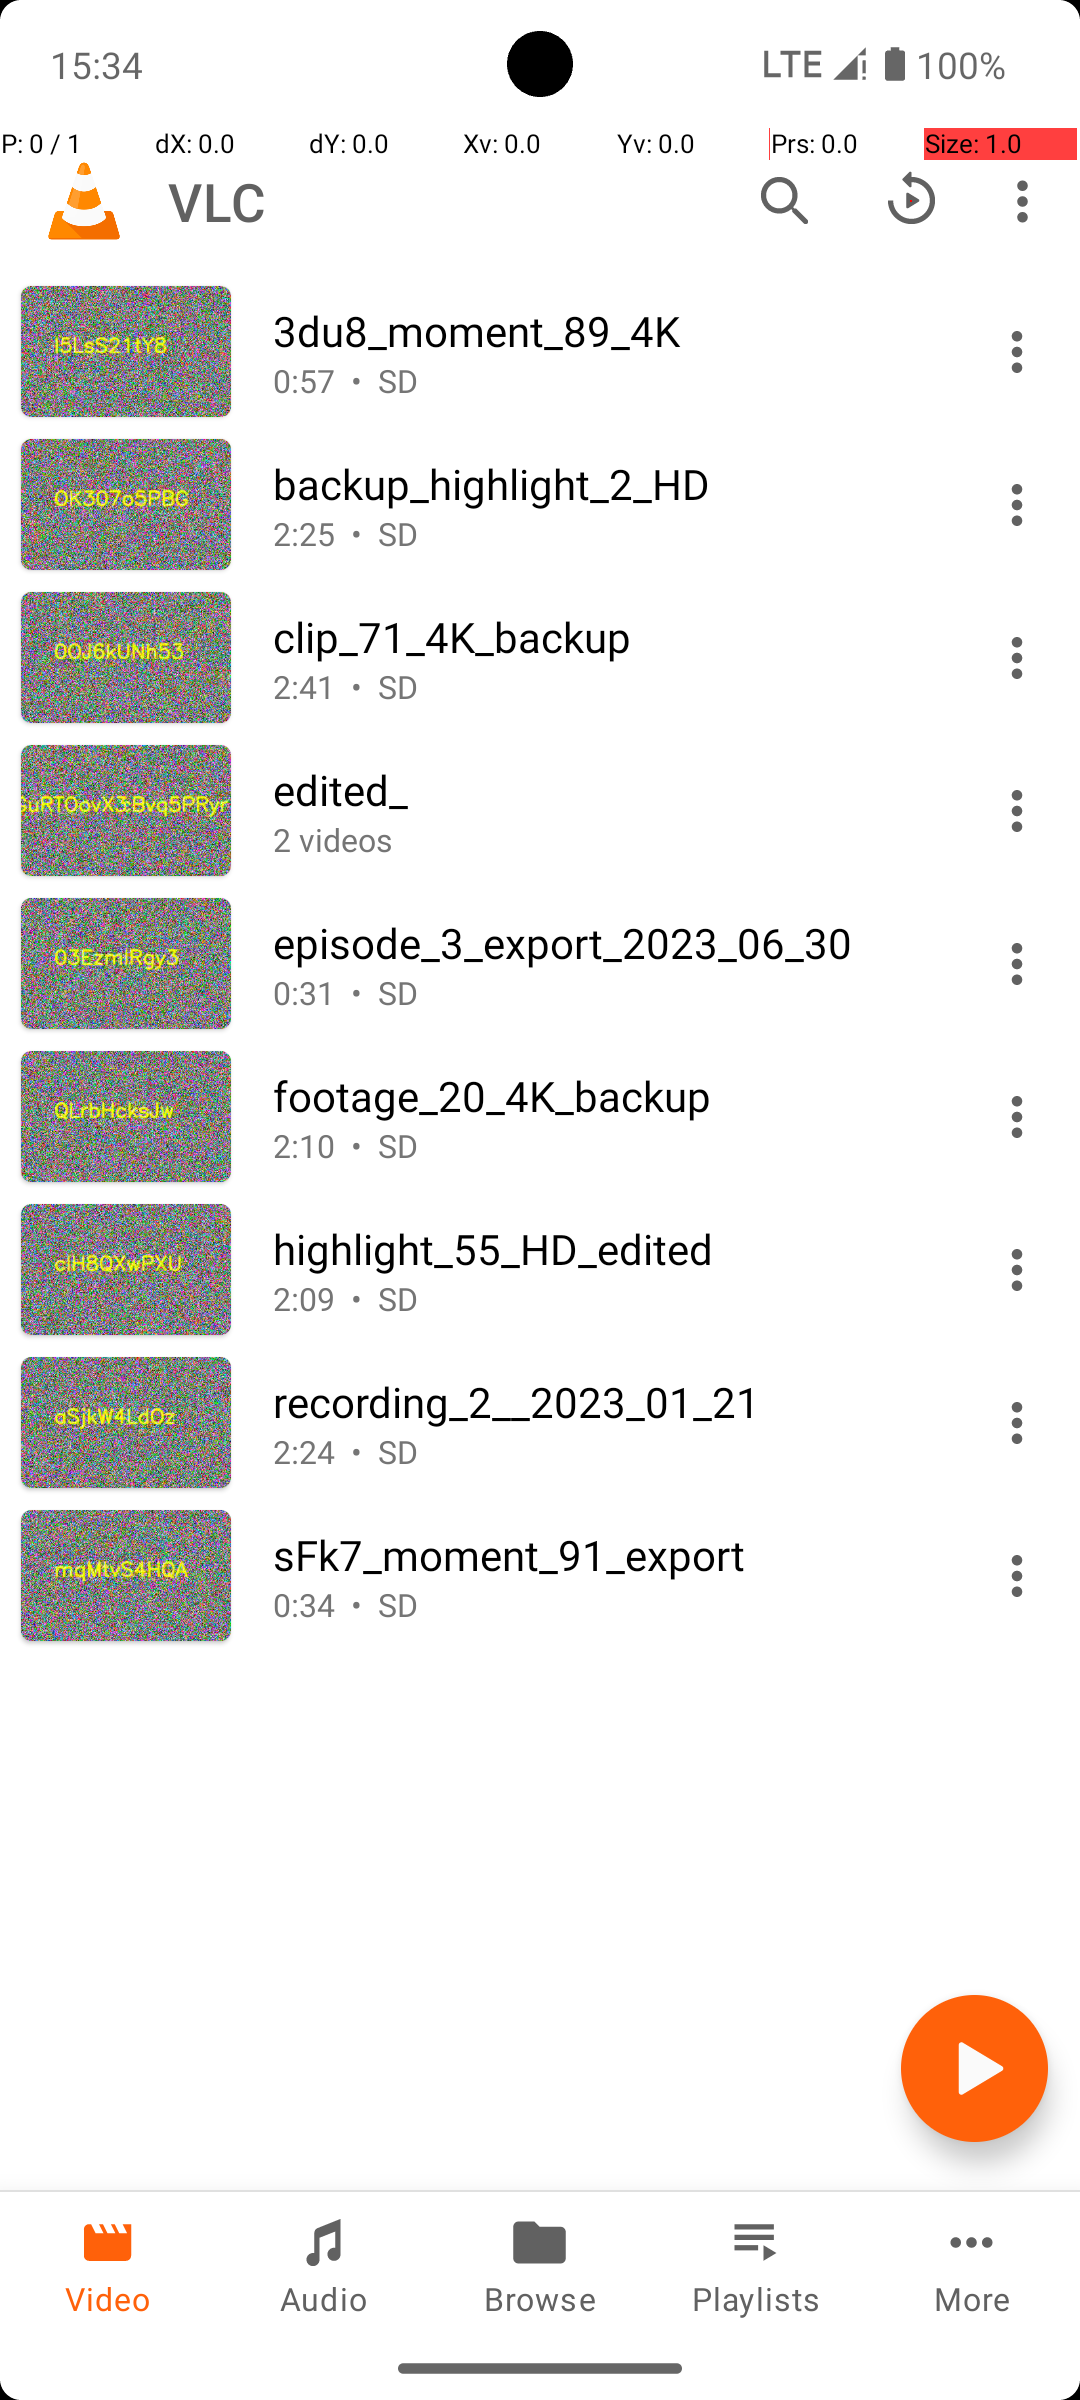  Describe the element at coordinates (608, 1248) in the screenshot. I see `highlight_55_HD_edited` at that location.